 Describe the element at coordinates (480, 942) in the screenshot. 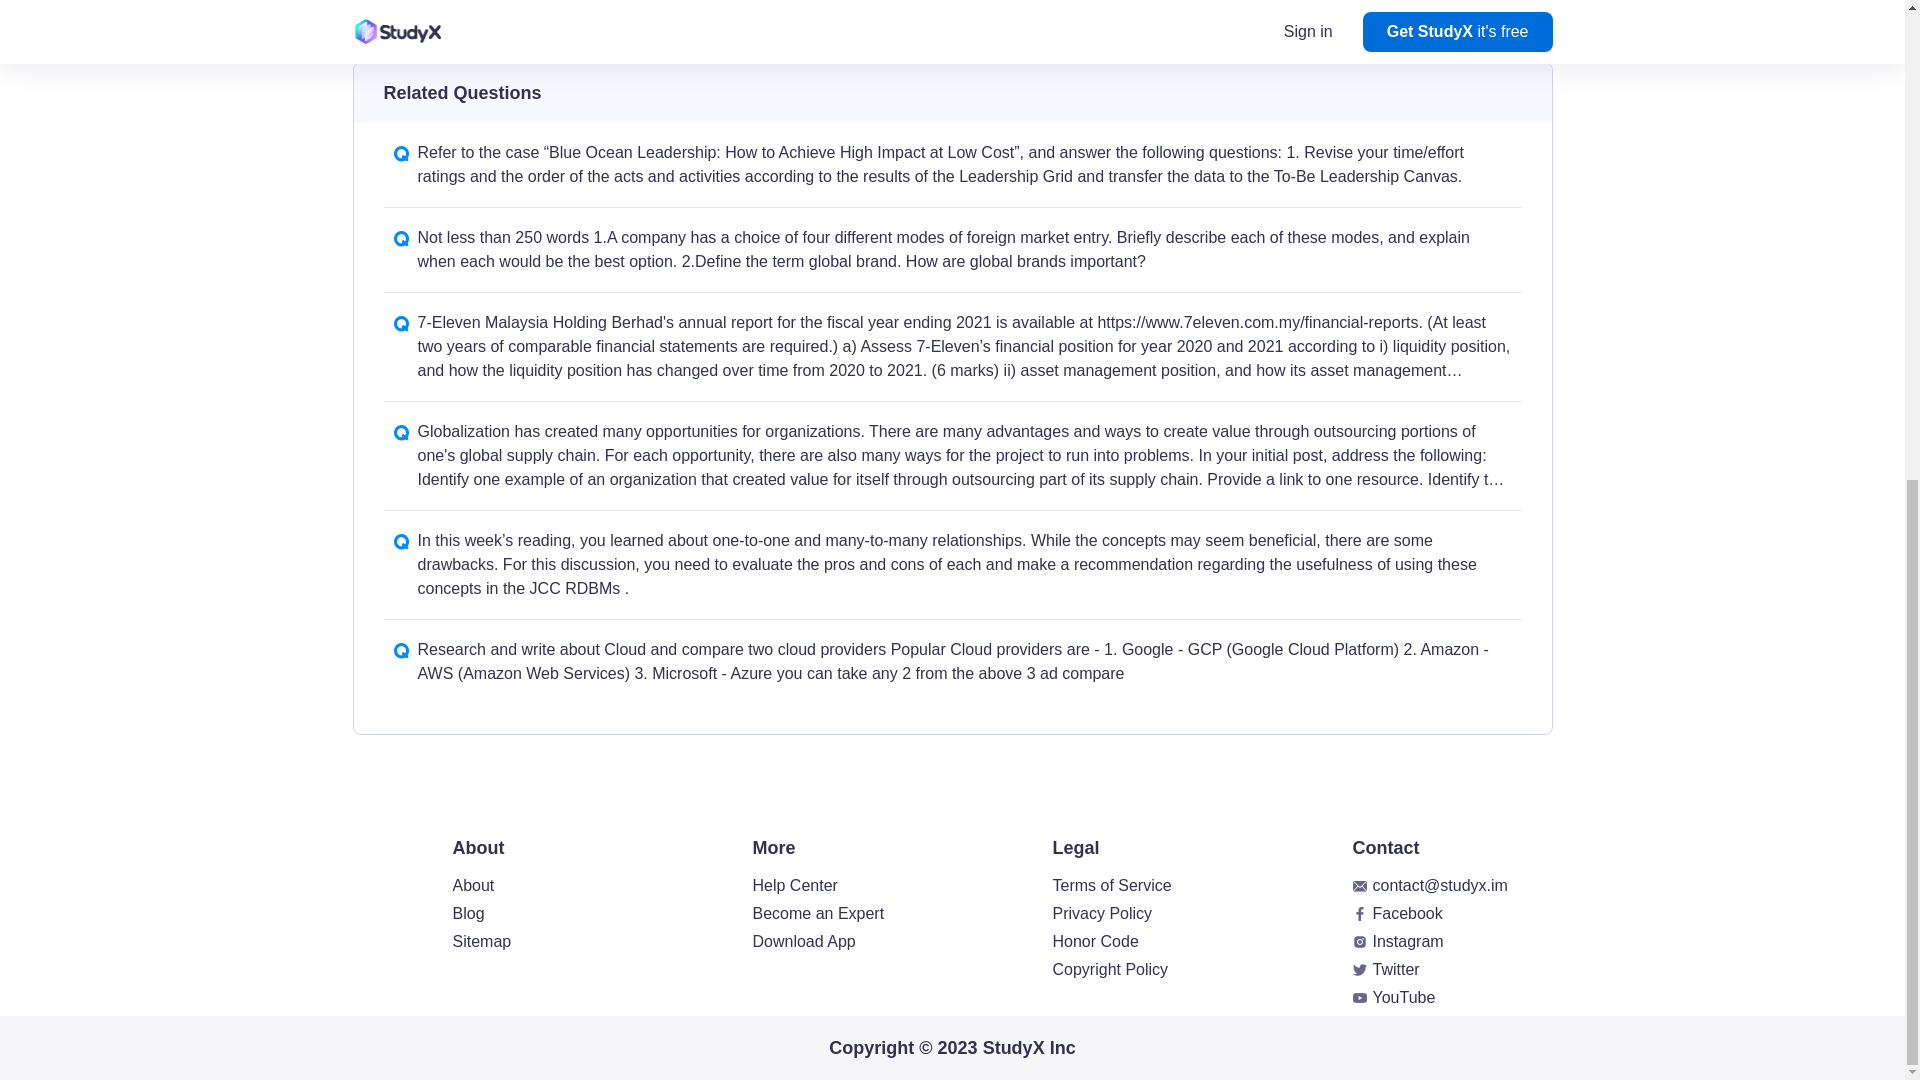

I see `Sitemap` at that location.